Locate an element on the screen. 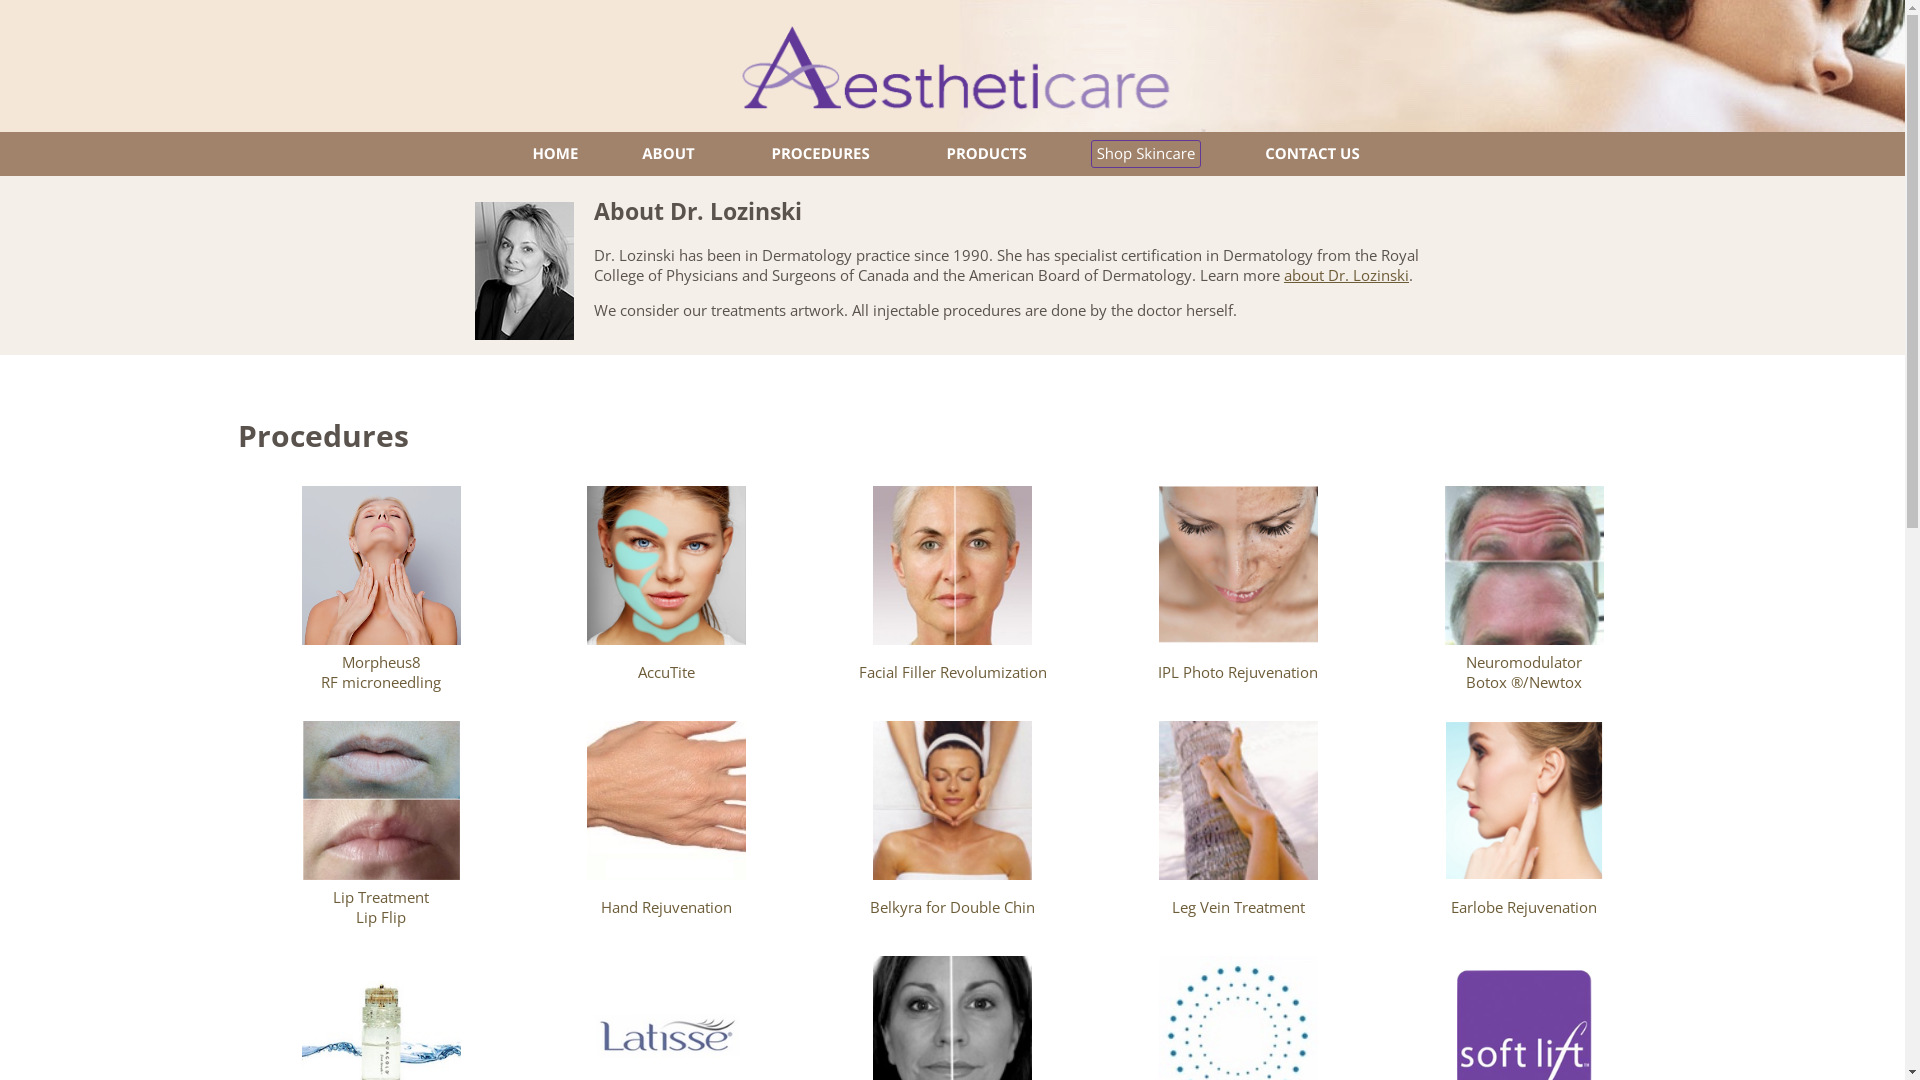 This screenshot has height=1080, width=1920. Morpheus8
RF microneedling is located at coordinates (381, 594).